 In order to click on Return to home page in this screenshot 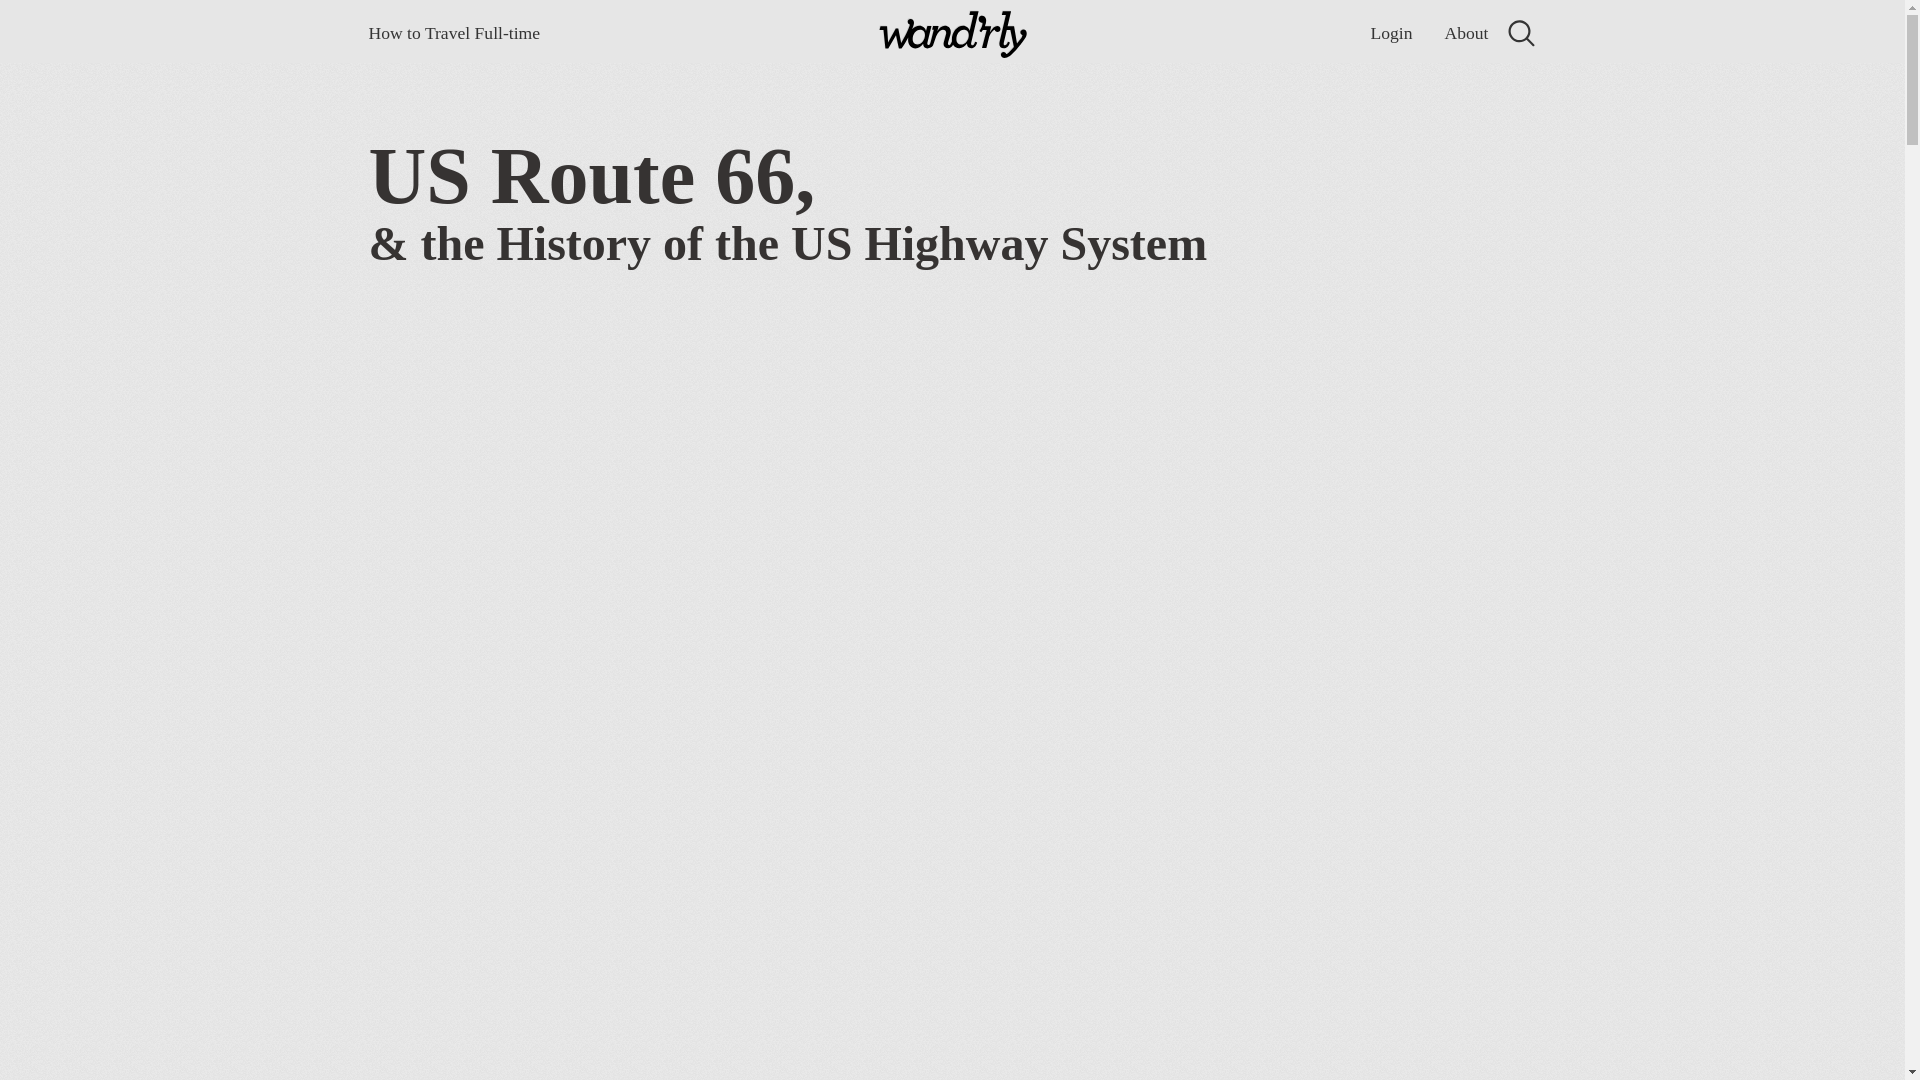, I will do `click(952, 37)`.